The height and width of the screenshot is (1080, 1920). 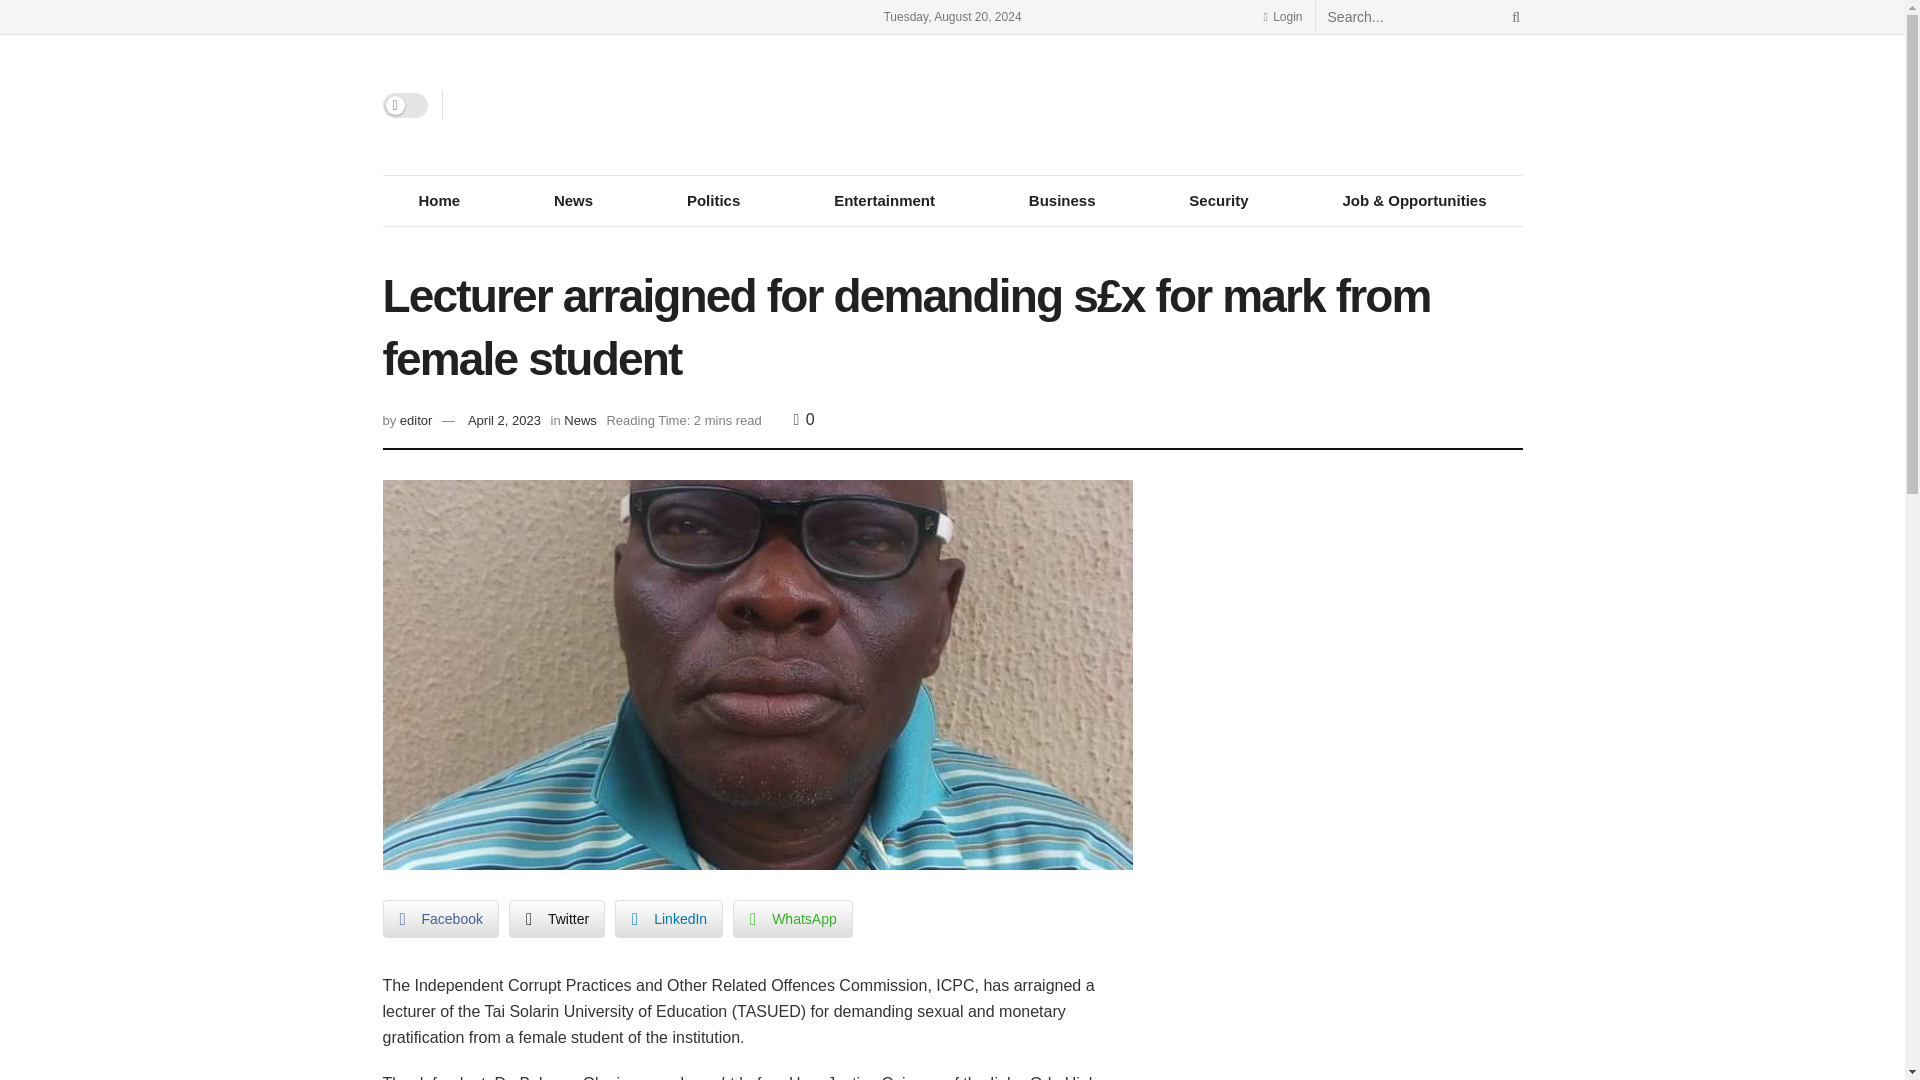 What do you see at coordinates (1218, 200) in the screenshot?
I see `Security` at bounding box center [1218, 200].